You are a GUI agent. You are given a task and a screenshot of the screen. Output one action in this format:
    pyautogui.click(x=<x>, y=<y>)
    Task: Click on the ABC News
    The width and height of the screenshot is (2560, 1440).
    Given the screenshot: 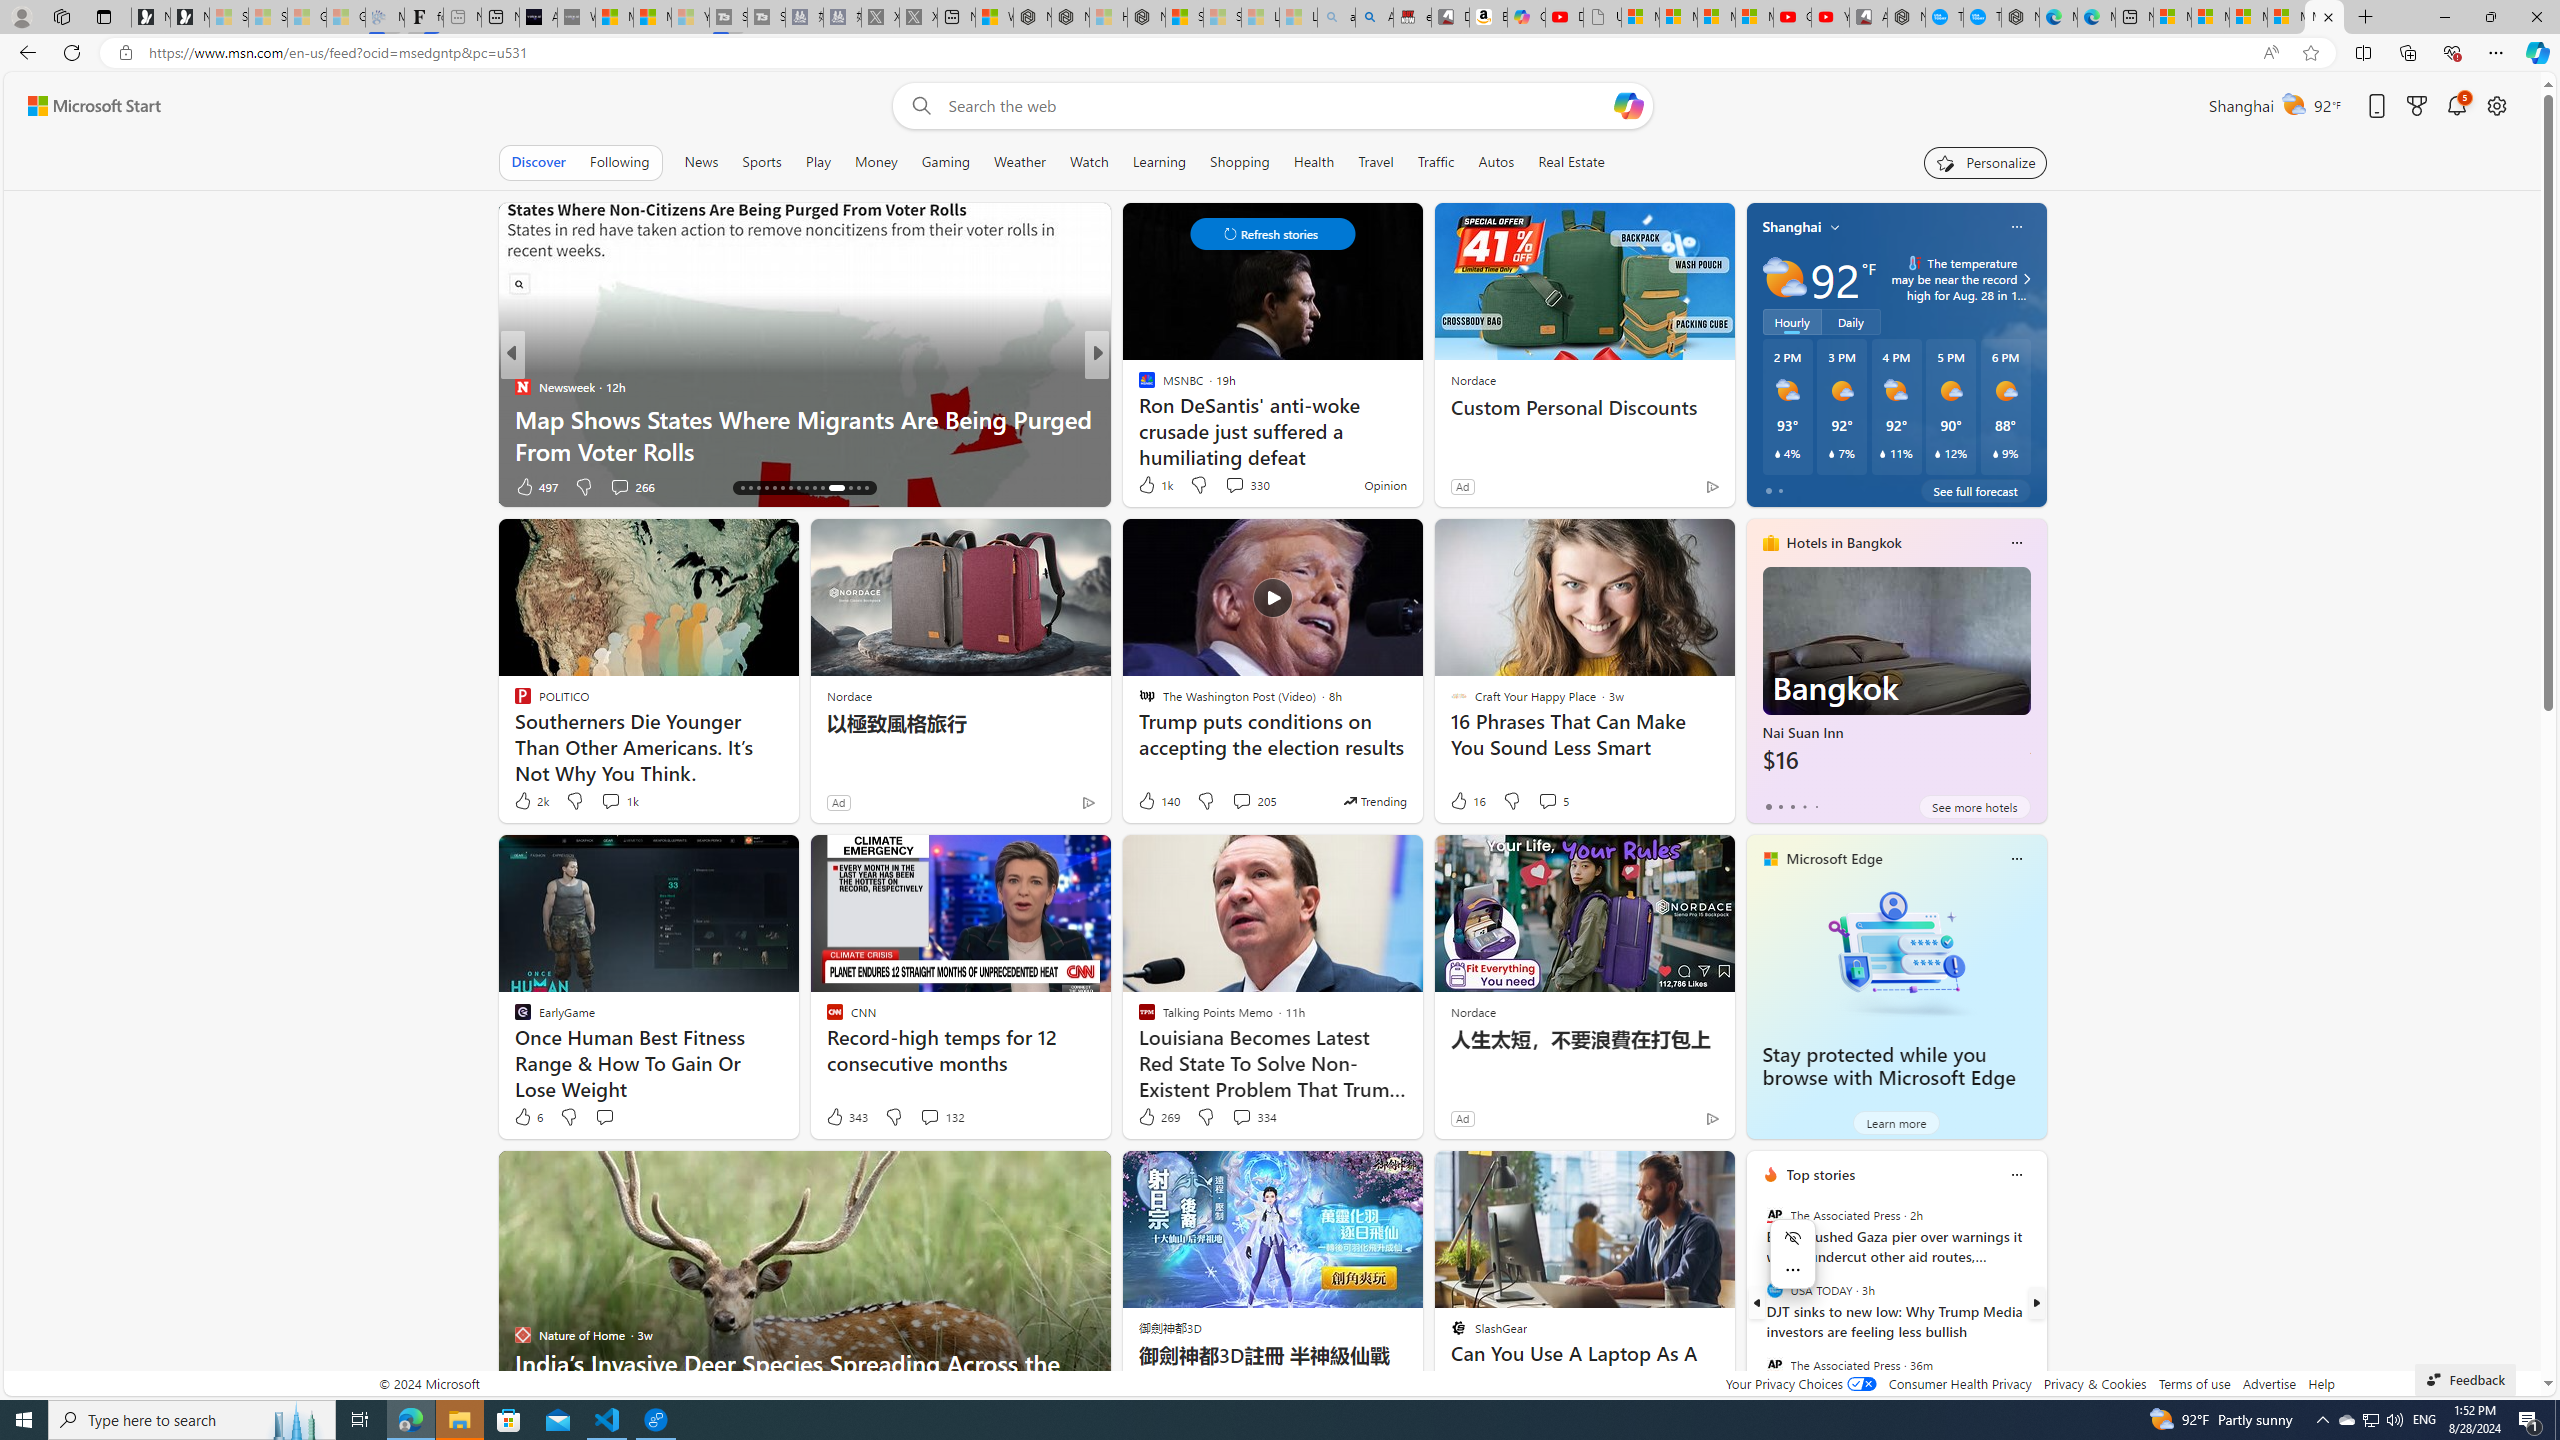 What is the action you would take?
    pyautogui.click(x=1137, y=386)
    